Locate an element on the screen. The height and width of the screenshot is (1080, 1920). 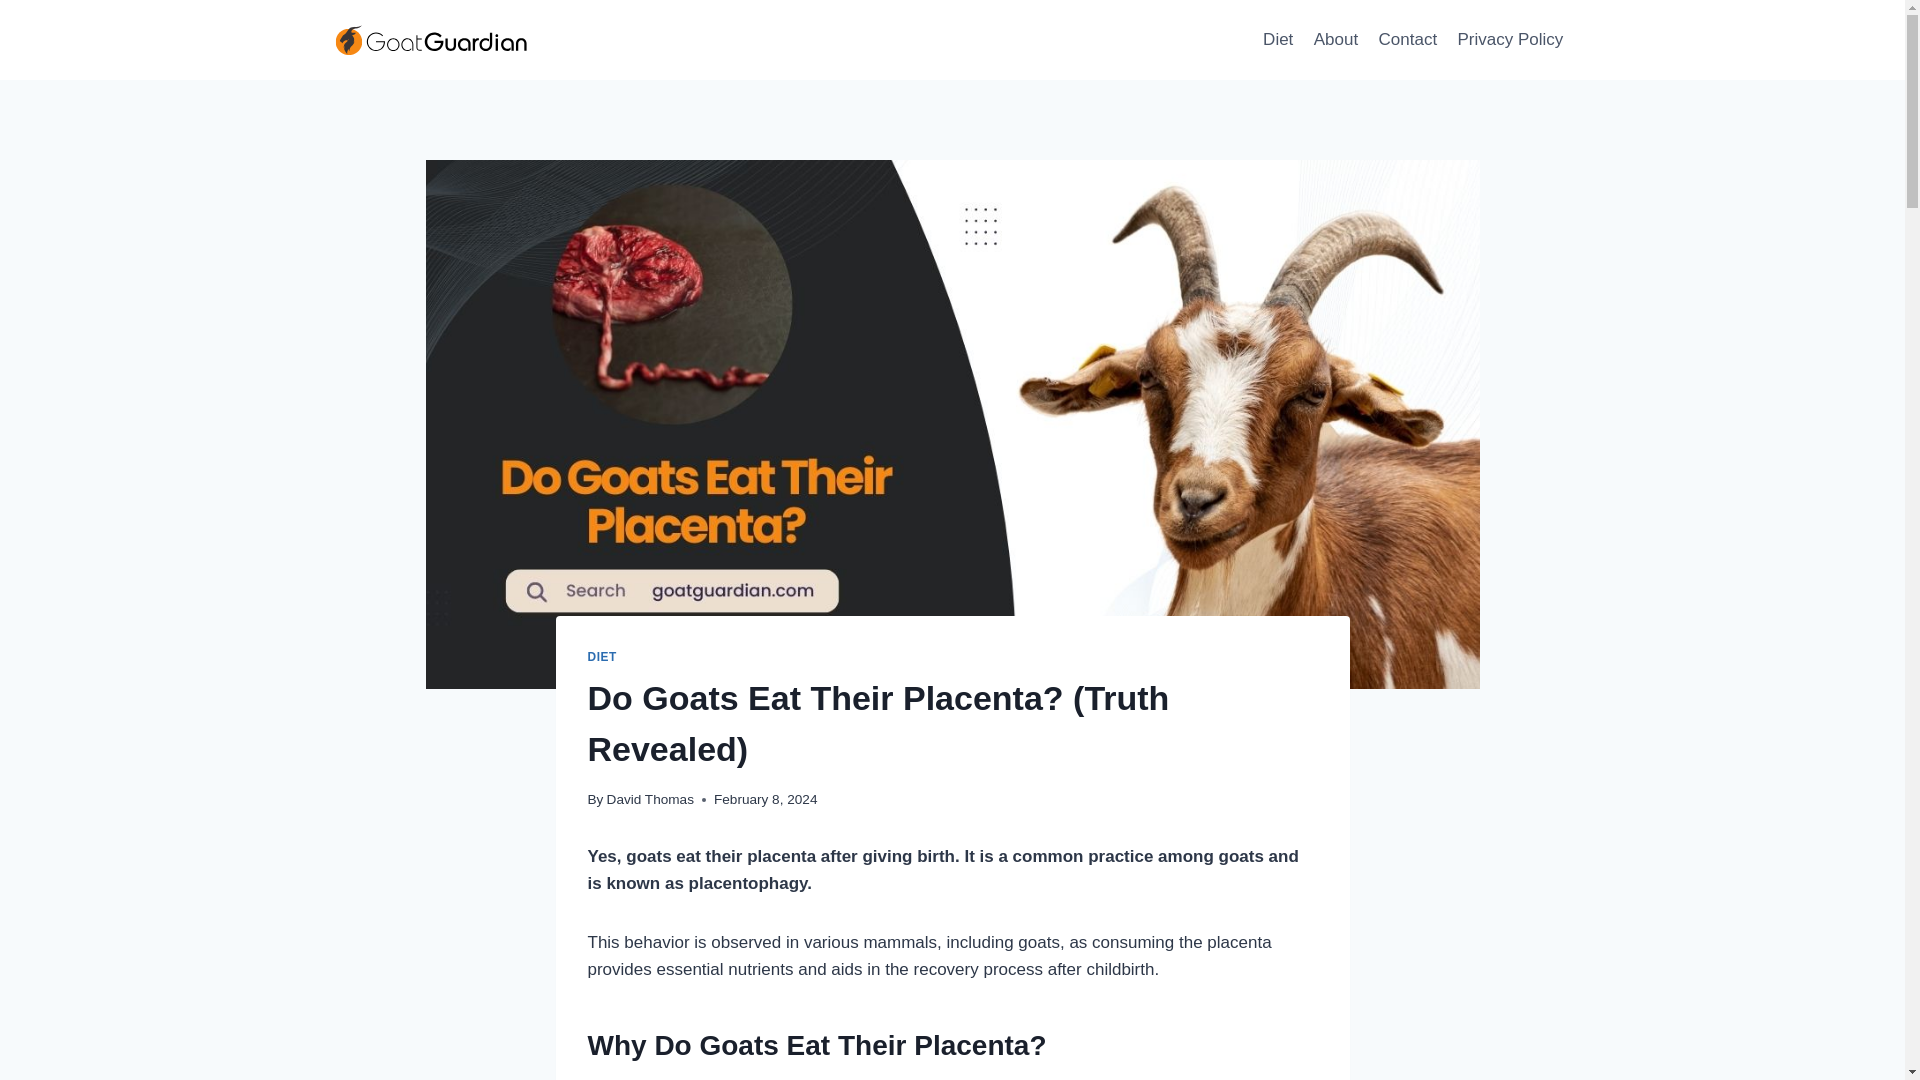
Privacy Policy is located at coordinates (1510, 40).